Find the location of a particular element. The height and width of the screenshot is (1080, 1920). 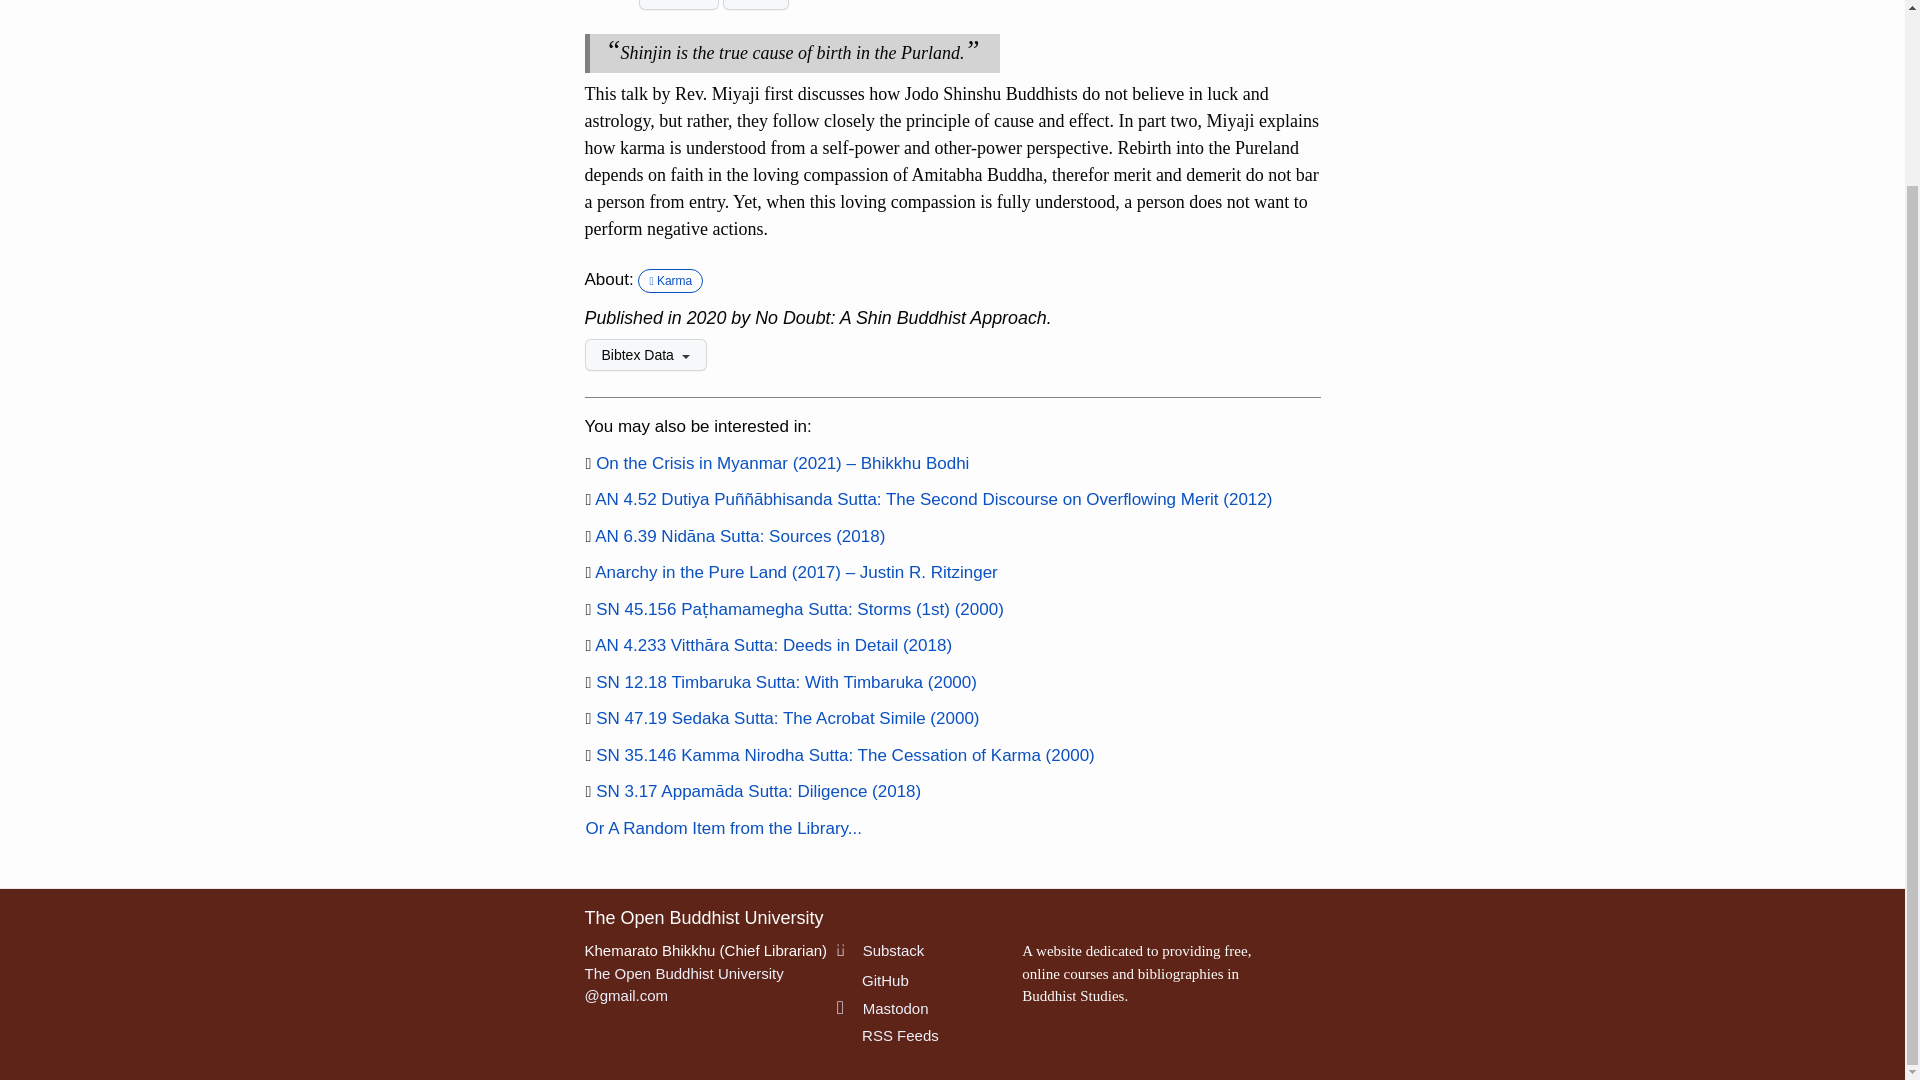

Karma is located at coordinates (670, 280).